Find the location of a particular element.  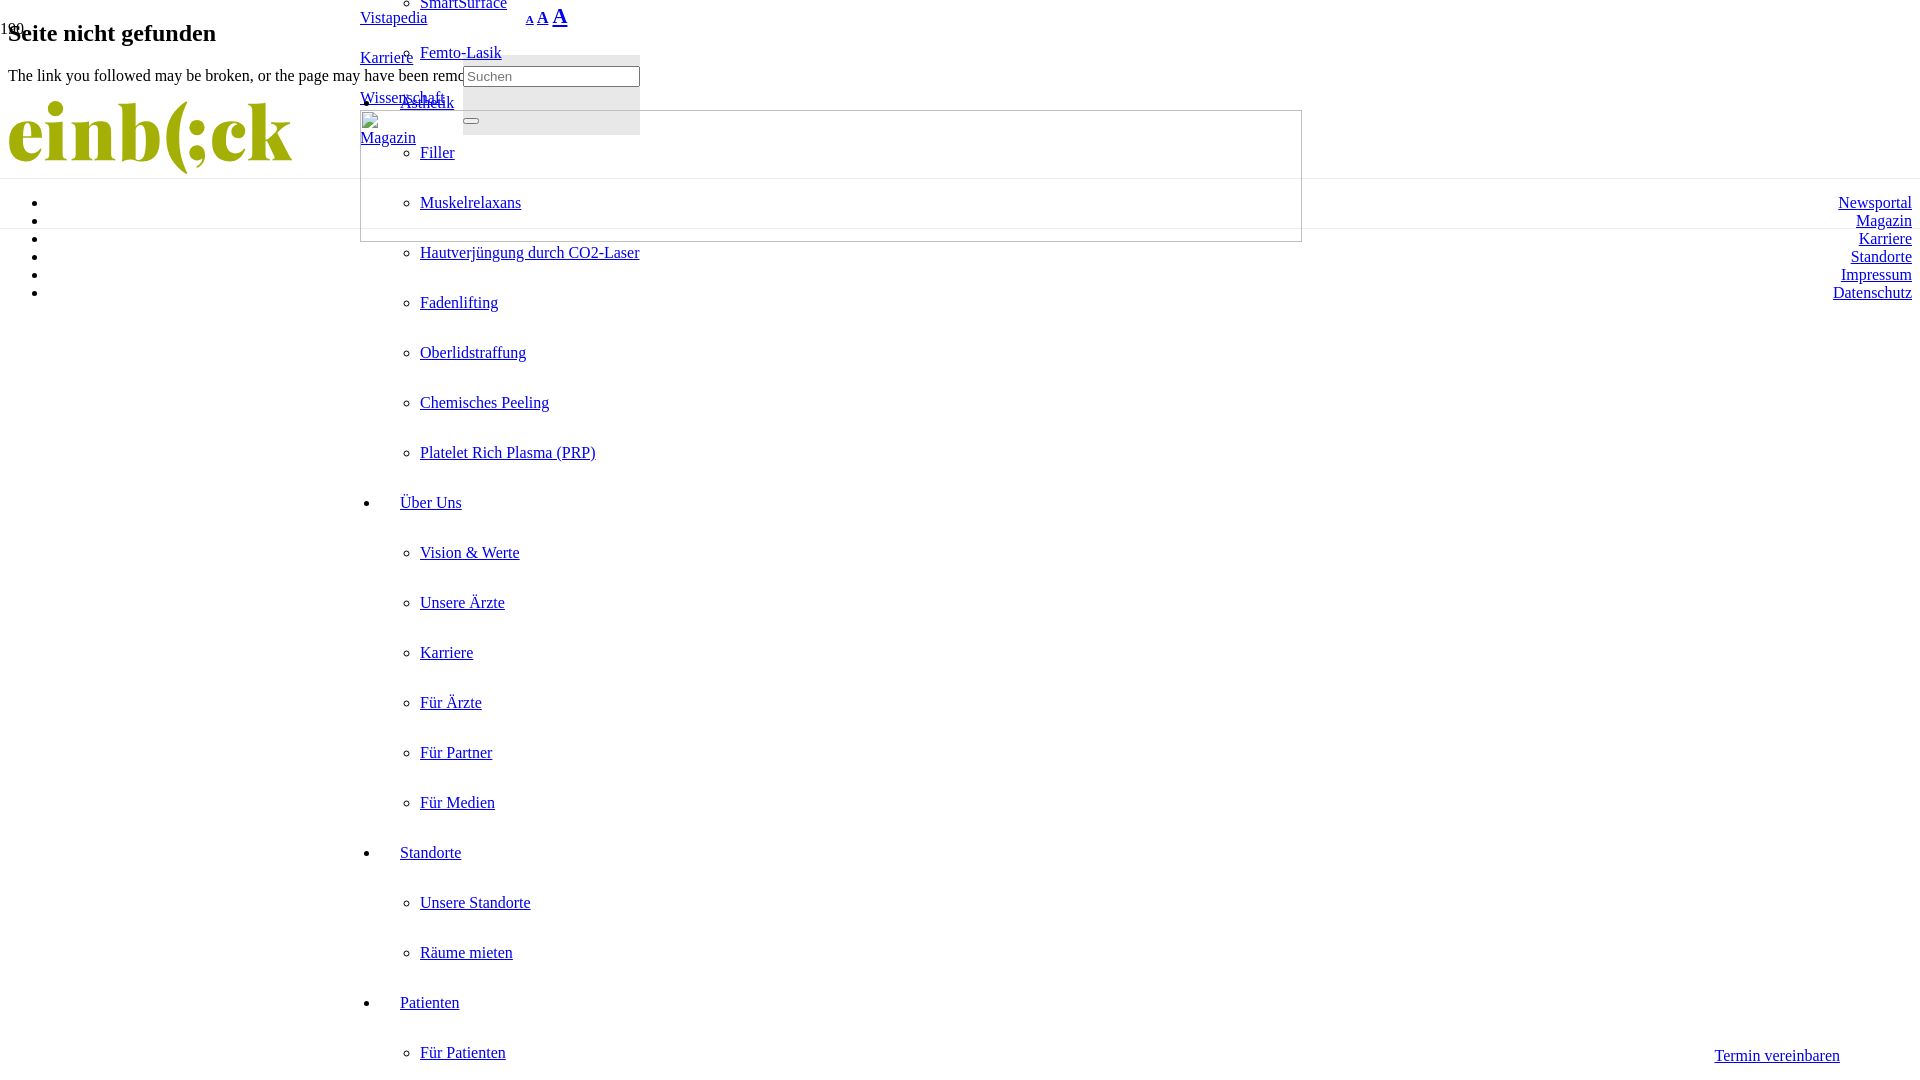

Oberlidstraffung is located at coordinates (473, 352).